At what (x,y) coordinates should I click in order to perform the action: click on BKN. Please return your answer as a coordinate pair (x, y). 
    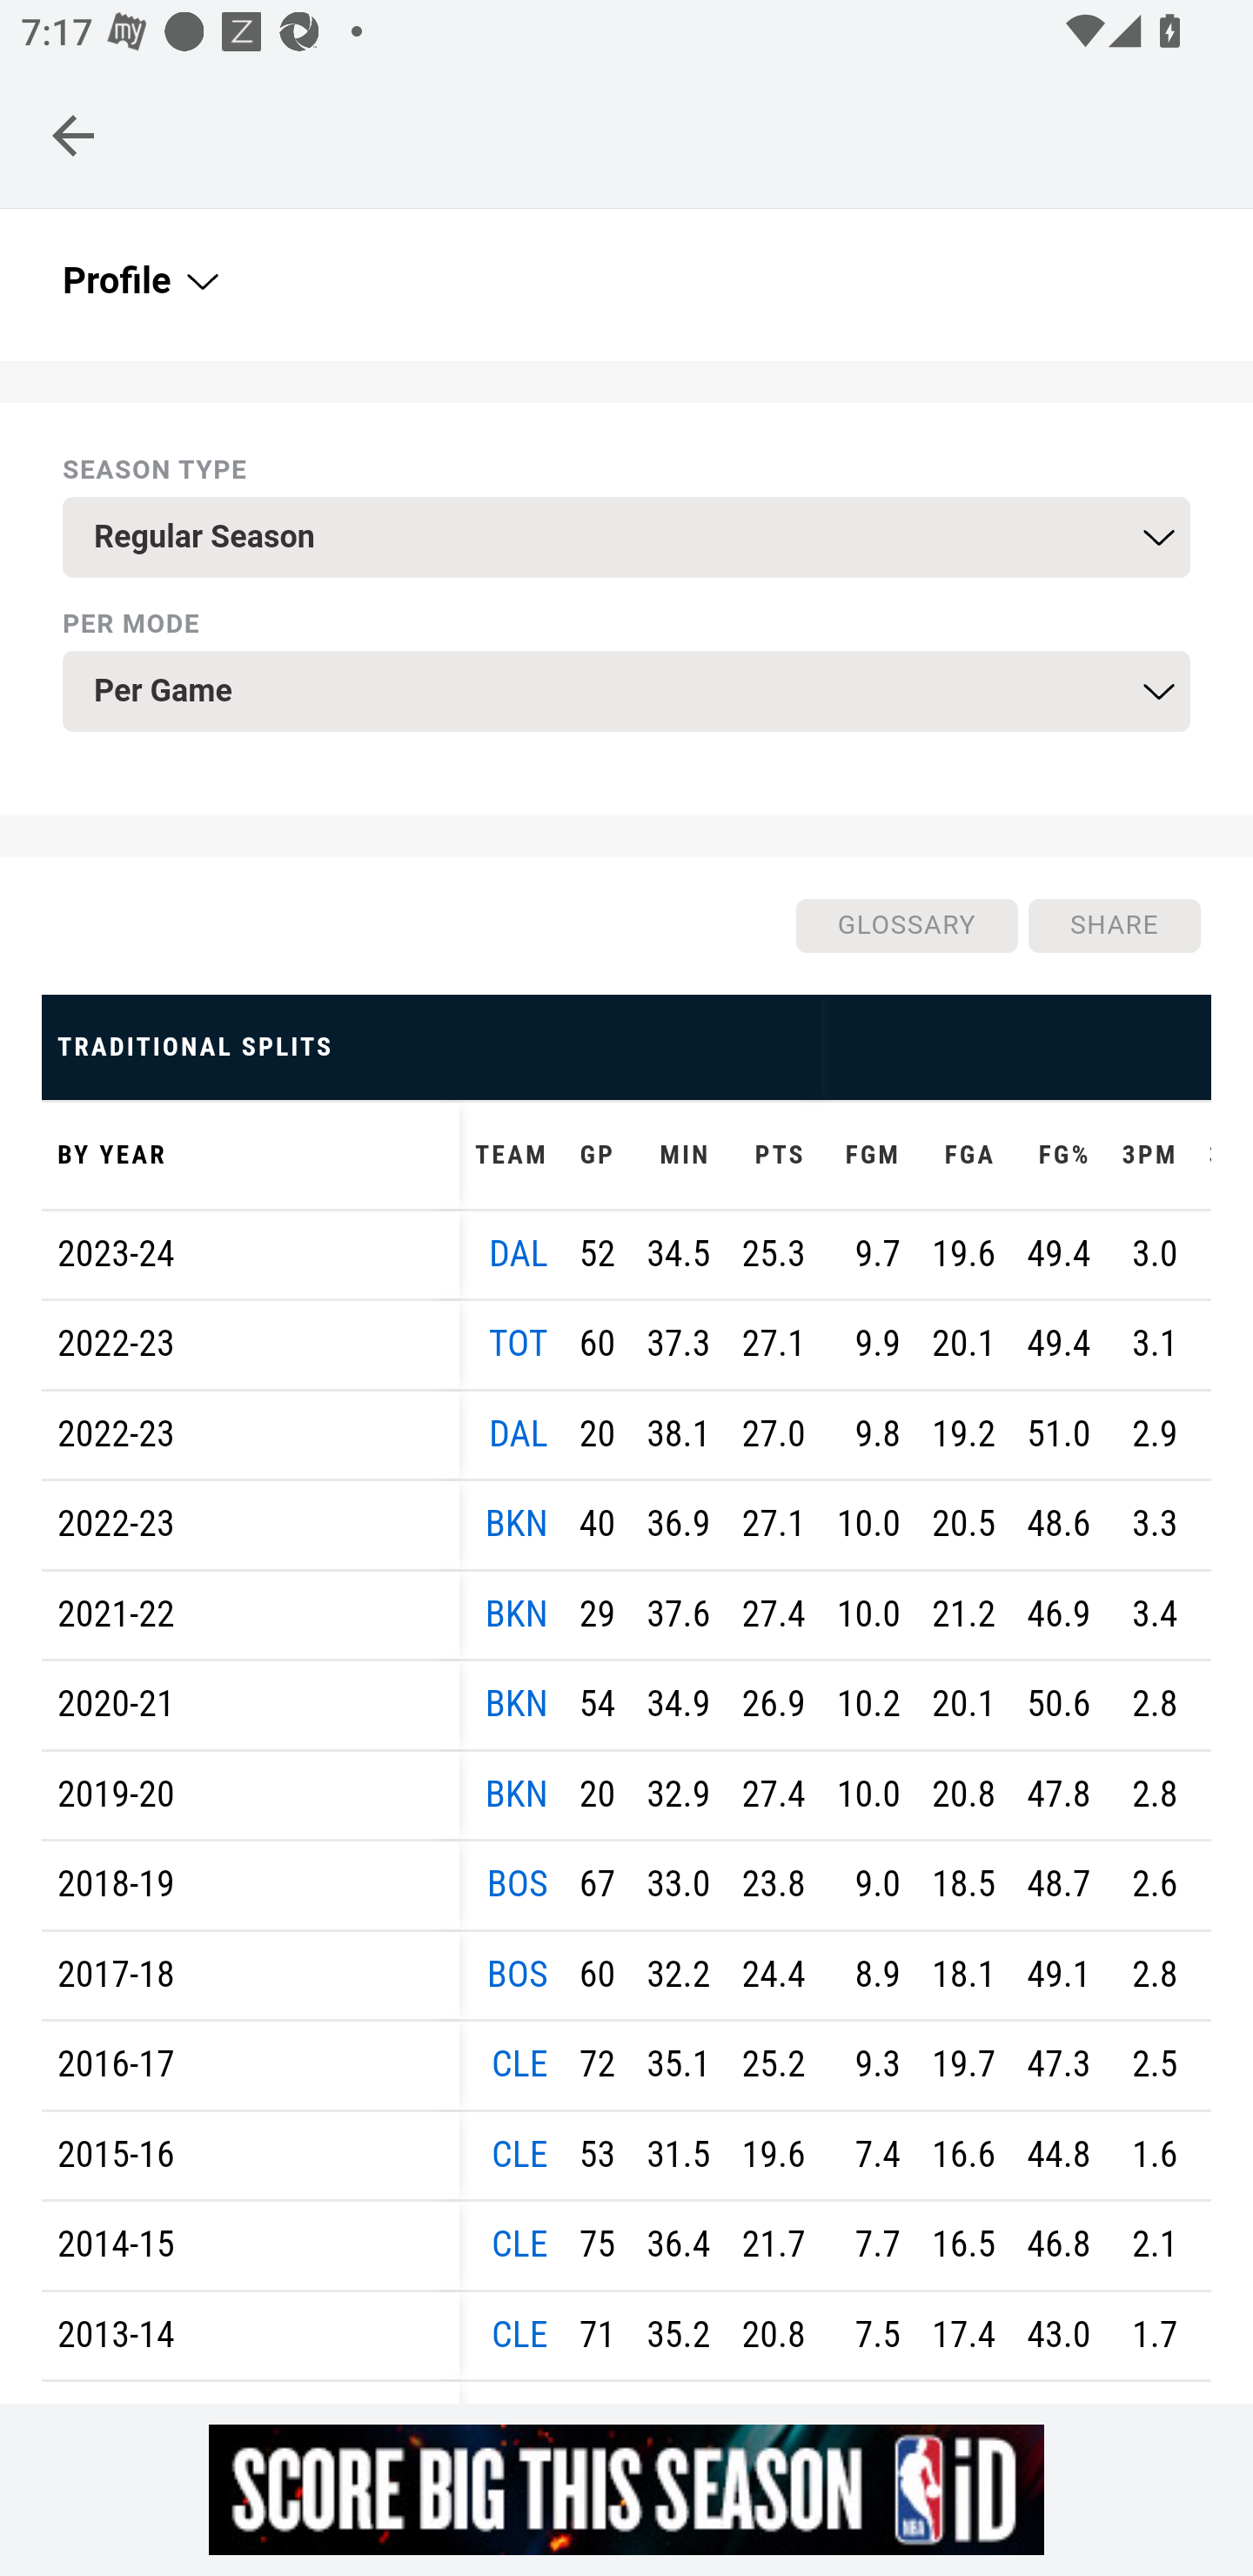
    Looking at the image, I should click on (515, 1616).